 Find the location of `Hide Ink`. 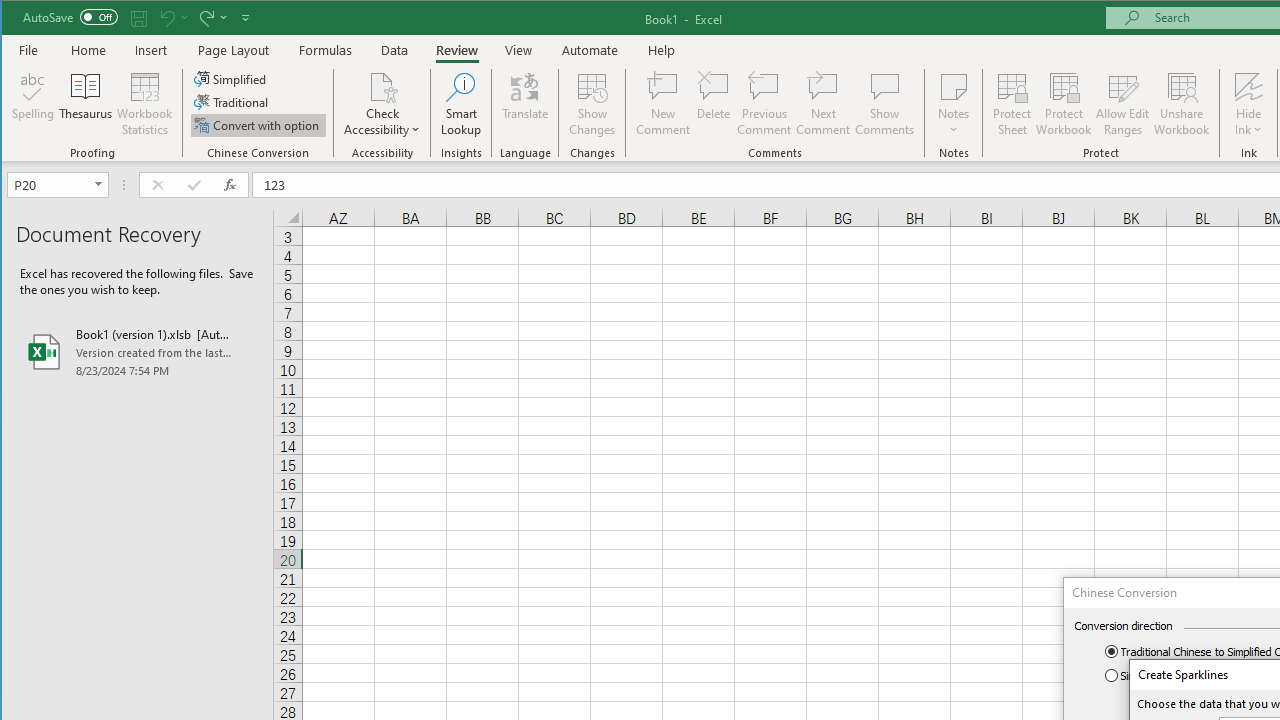

Hide Ink is located at coordinates (1248, 86).